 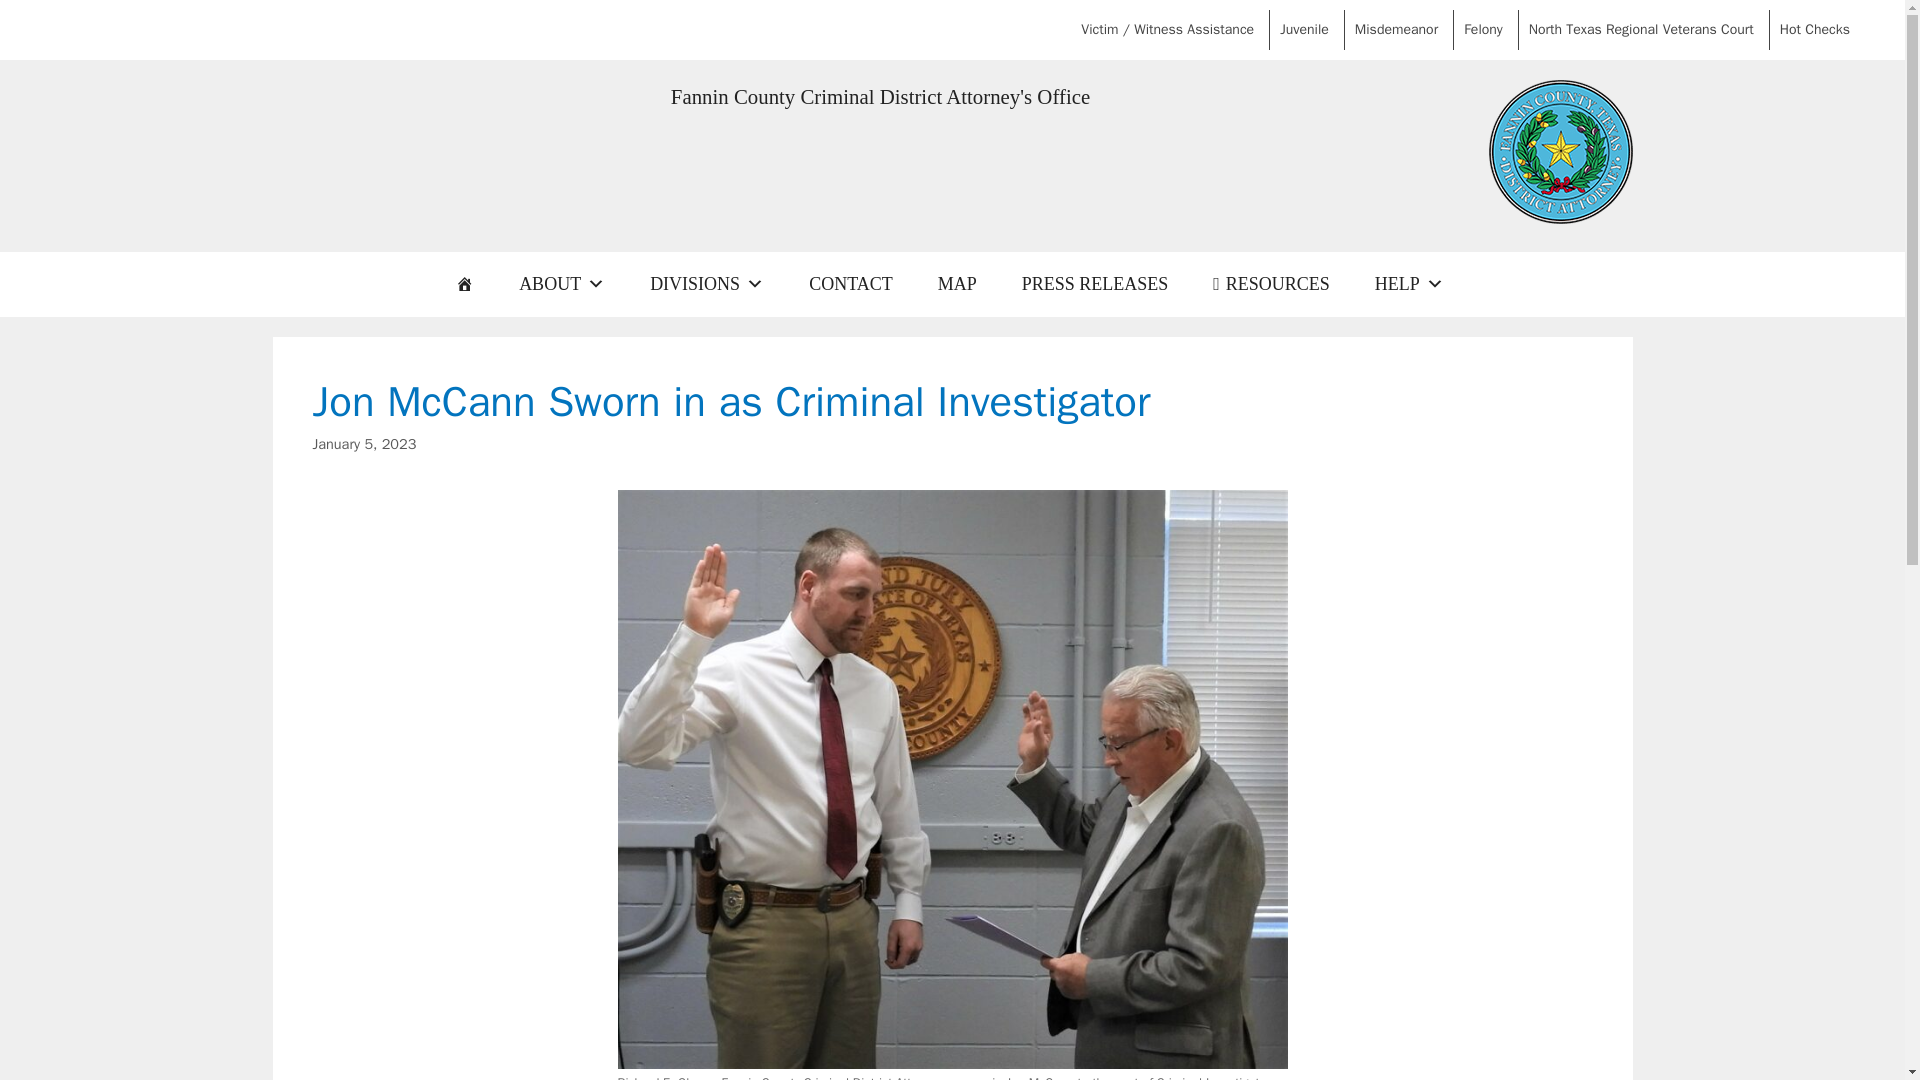 I want to click on ABOUT, so click(x=562, y=283).